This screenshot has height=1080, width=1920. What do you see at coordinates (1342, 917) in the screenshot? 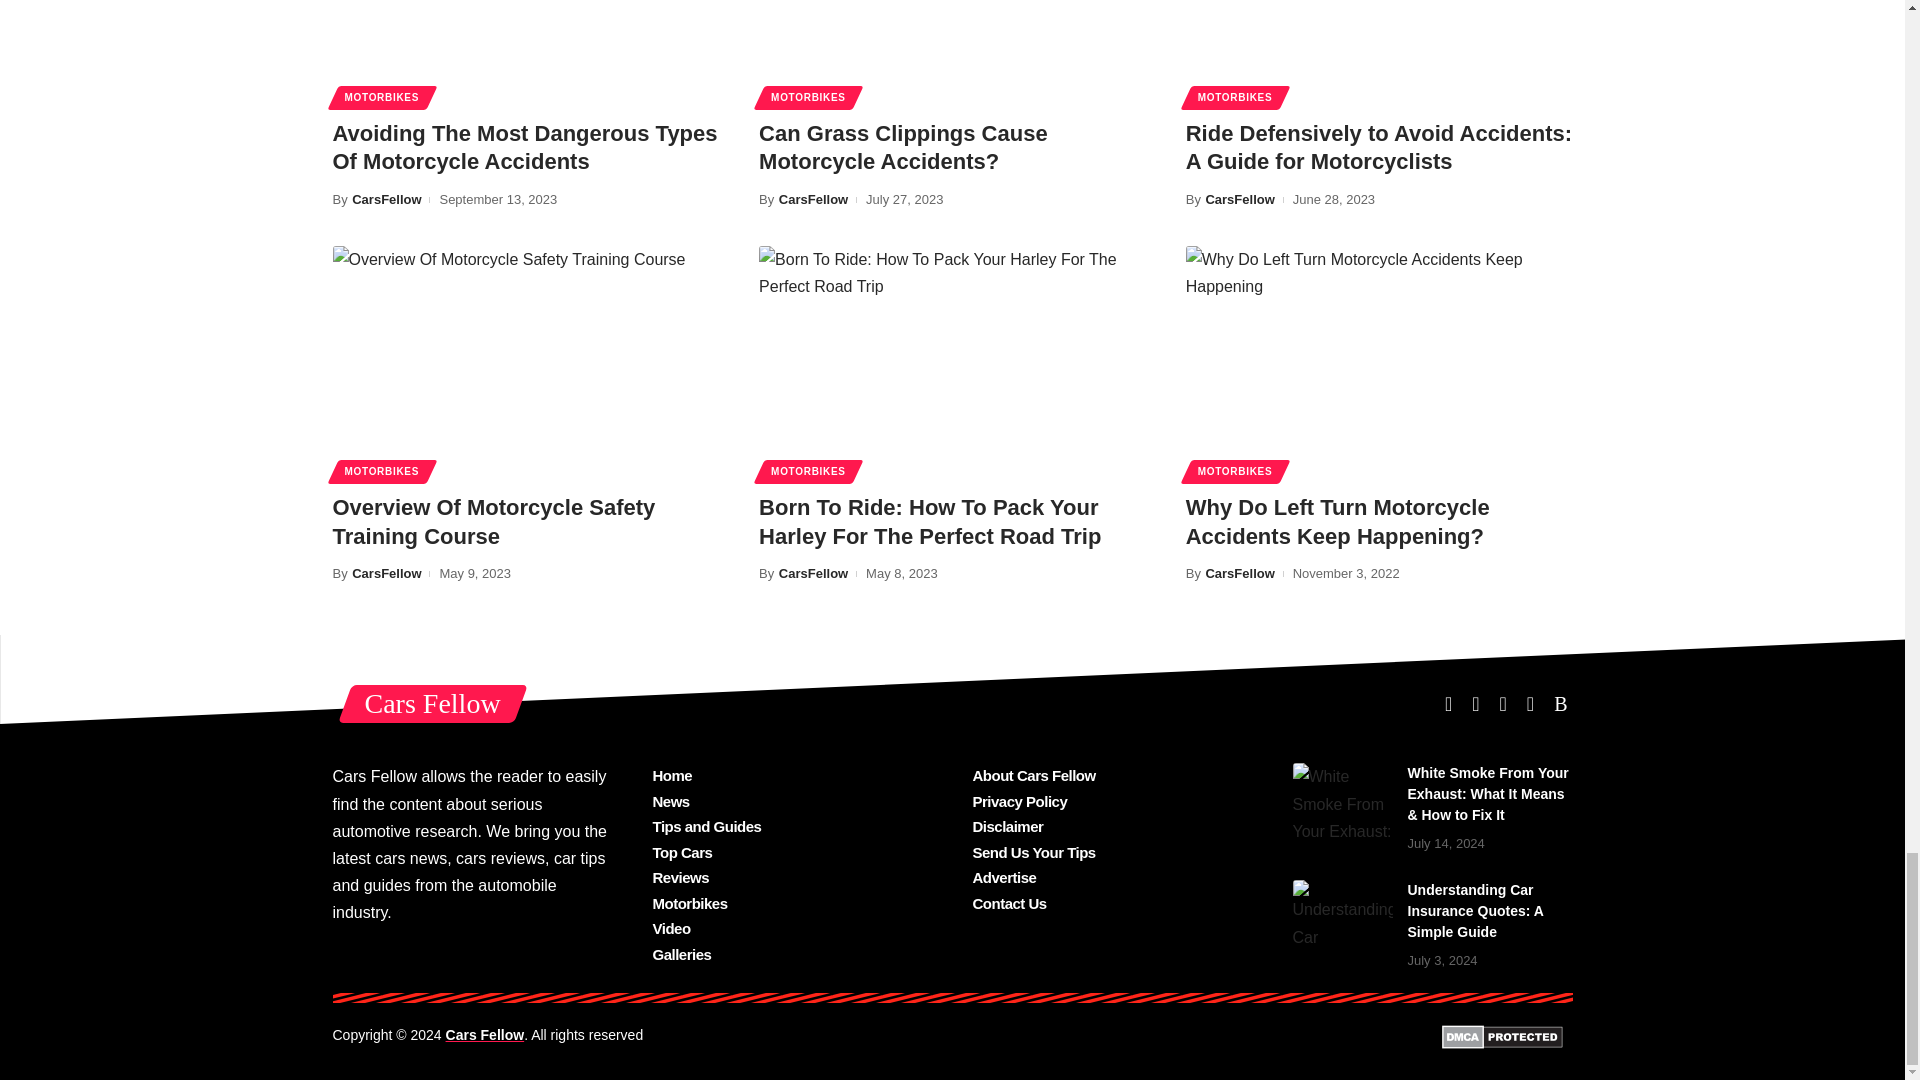
I see `Understanding Car Insurance Quotes: A Simple Guide` at bounding box center [1342, 917].